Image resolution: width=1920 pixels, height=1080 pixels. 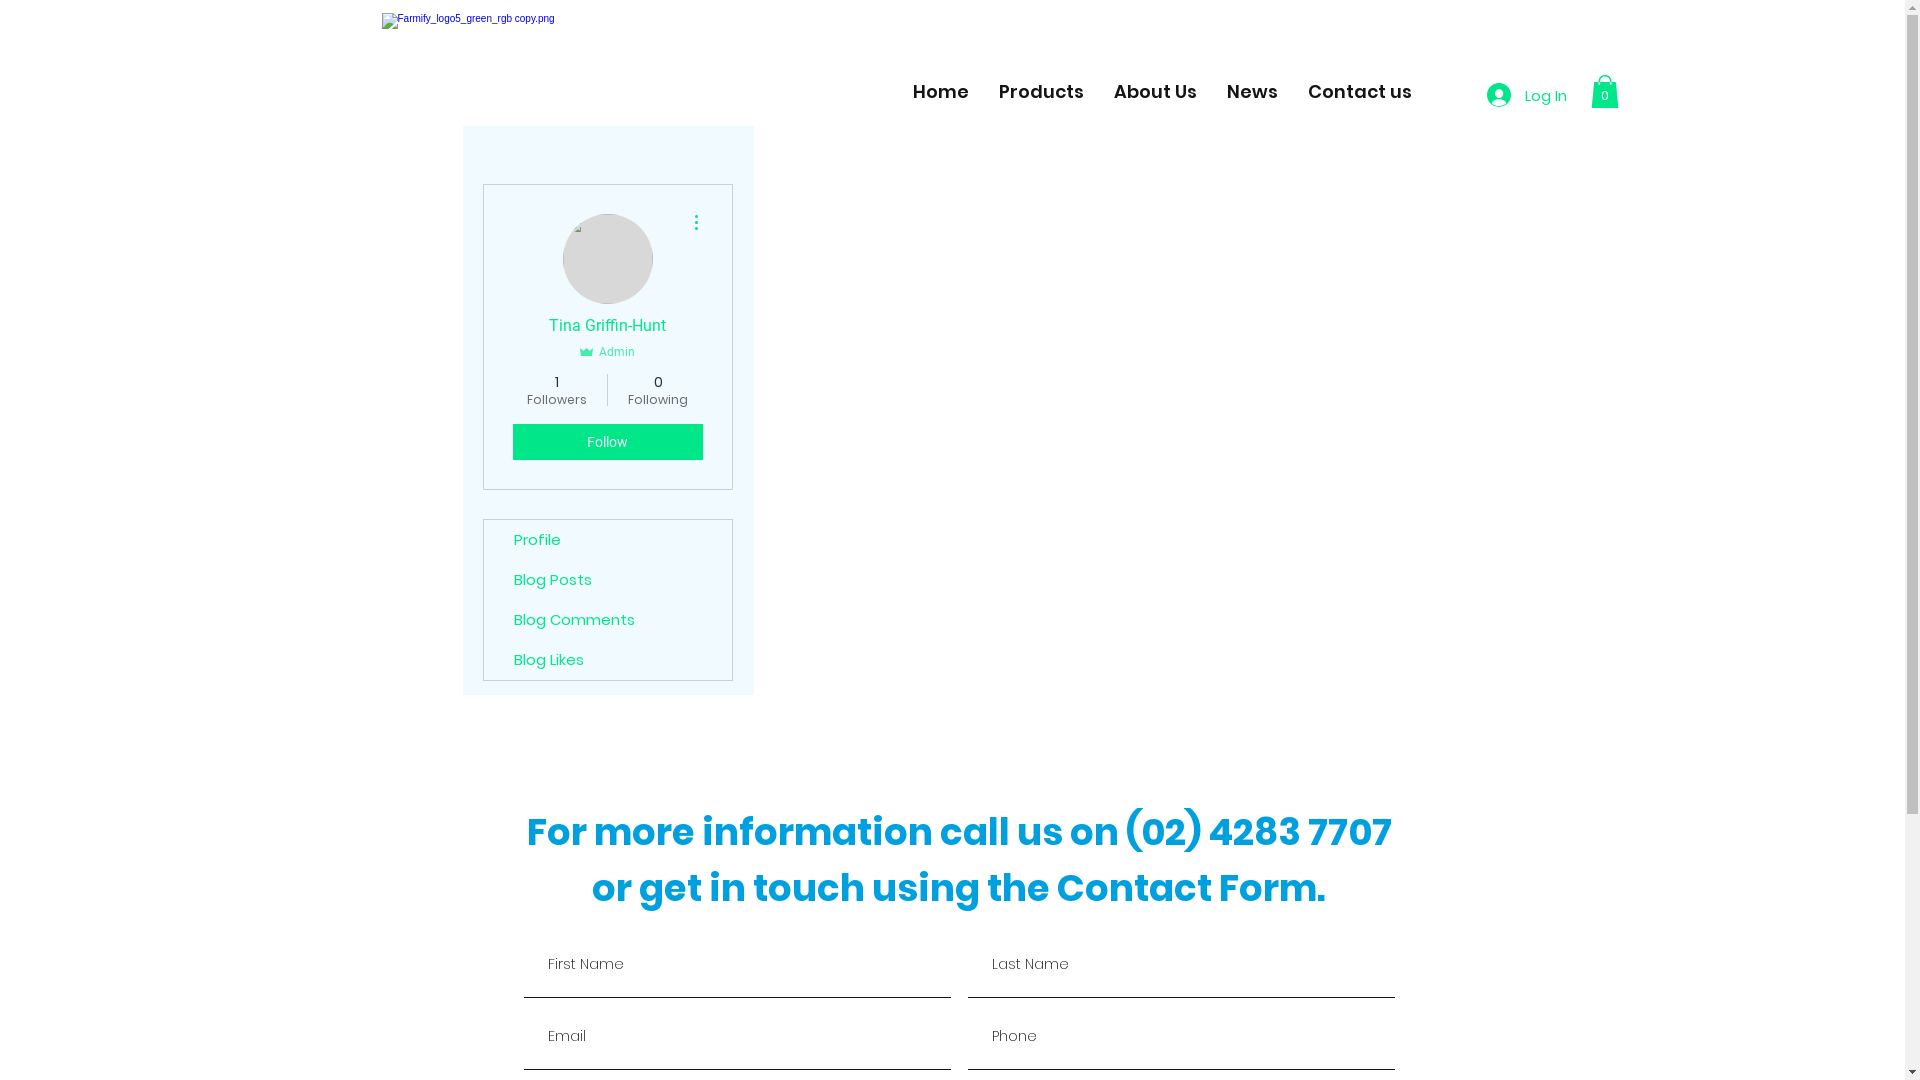 What do you see at coordinates (940, 92) in the screenshot?
I see `Home` at bounding box center [940, 92].